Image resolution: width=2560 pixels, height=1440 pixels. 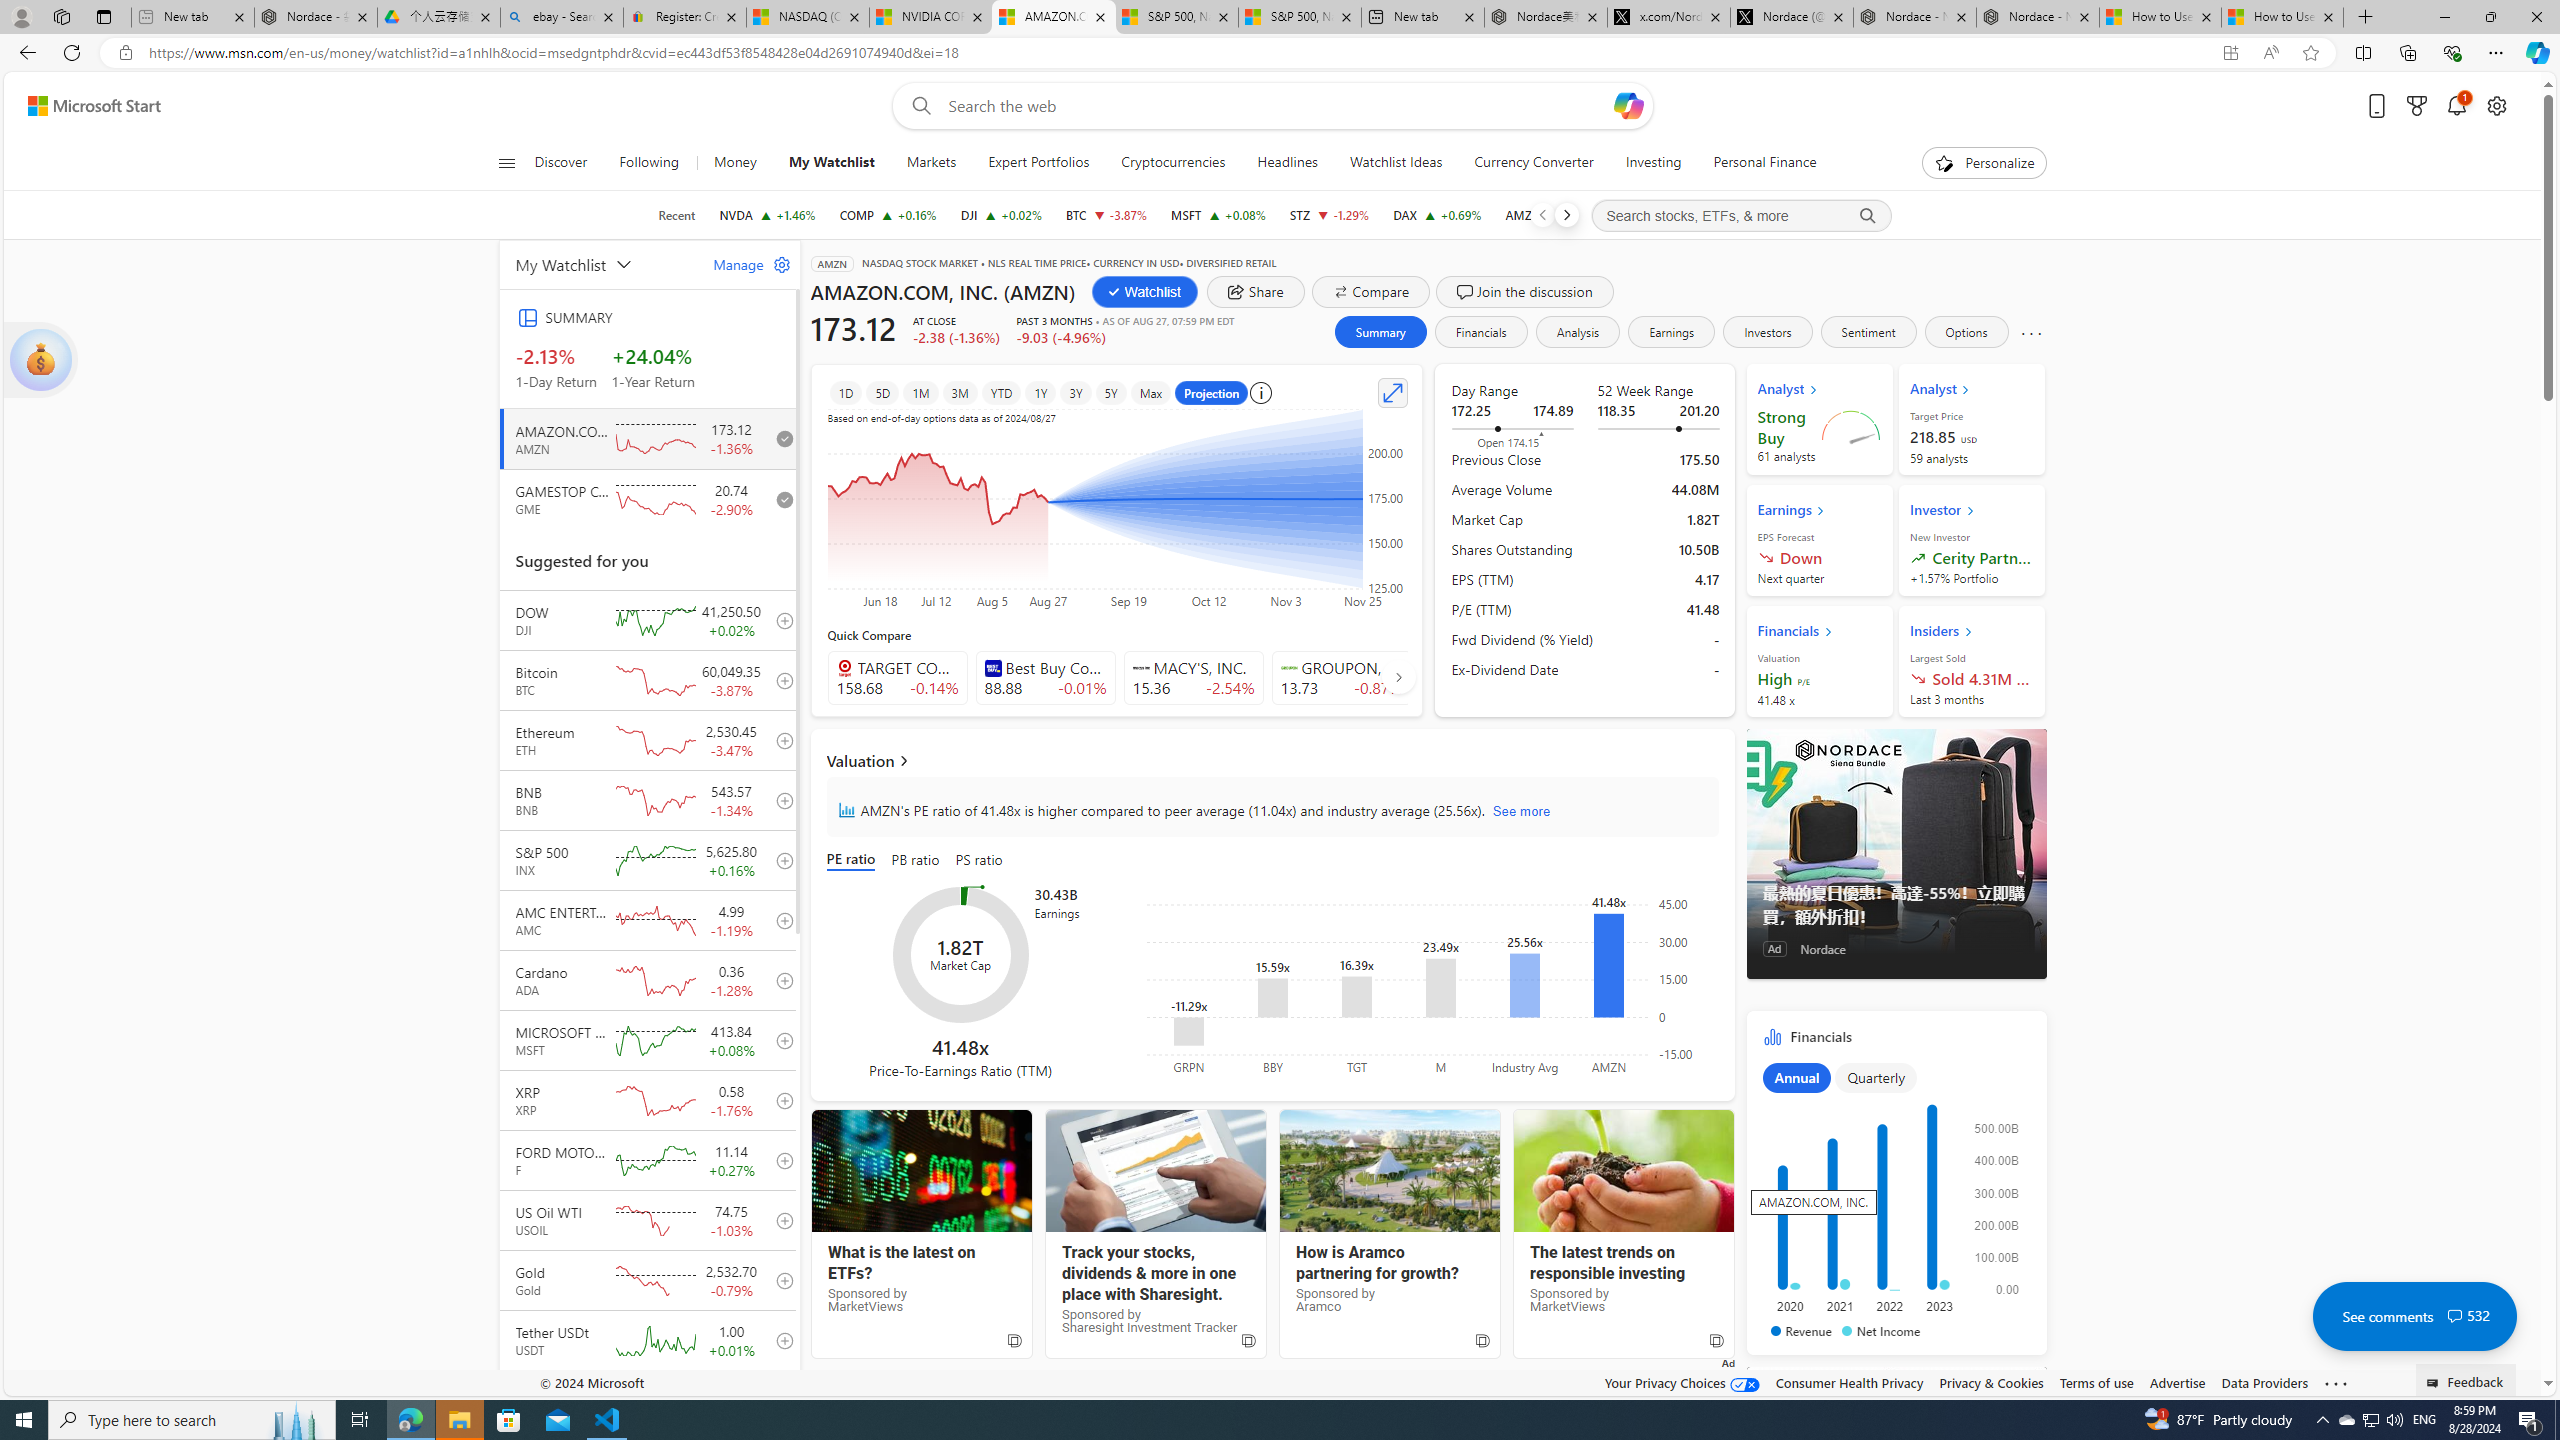 I want to click on show card, so click(x=40, y=360).